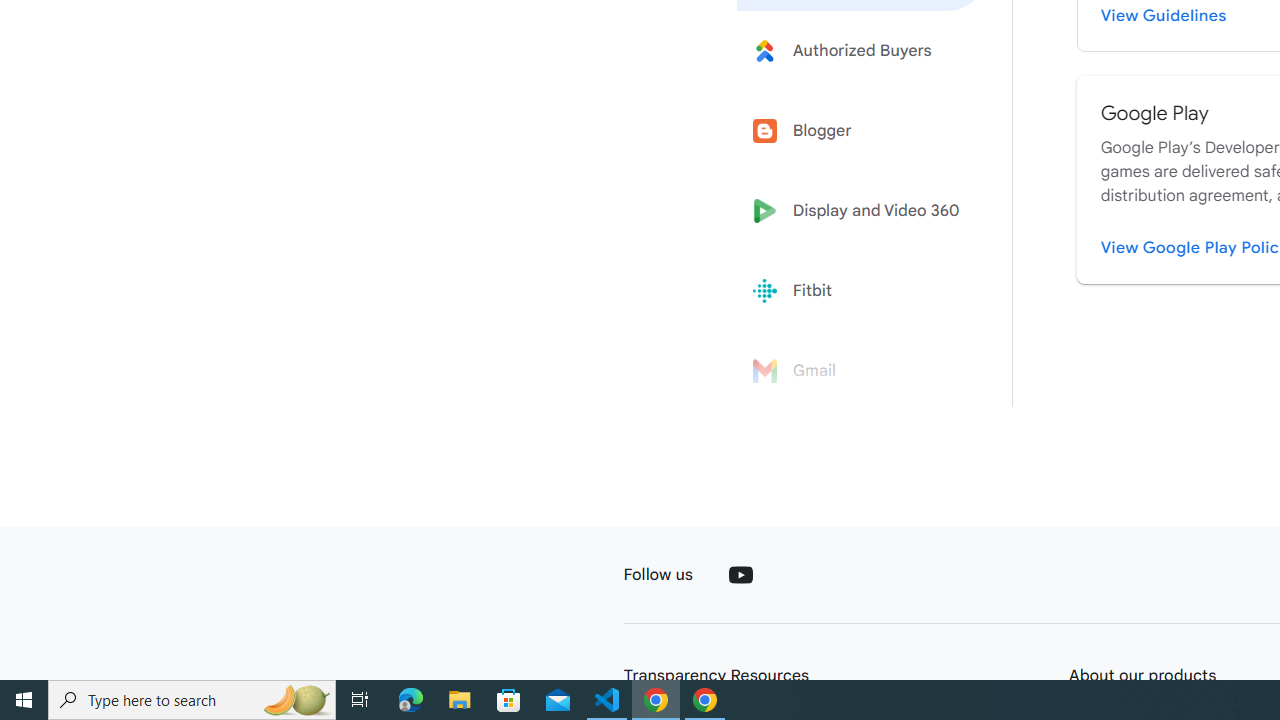 Image resolution: width=1280 pixels, height=720 pixels. Describe the element at coordinates (740, 574) in the screenshot. I see `YouTube` at that location.